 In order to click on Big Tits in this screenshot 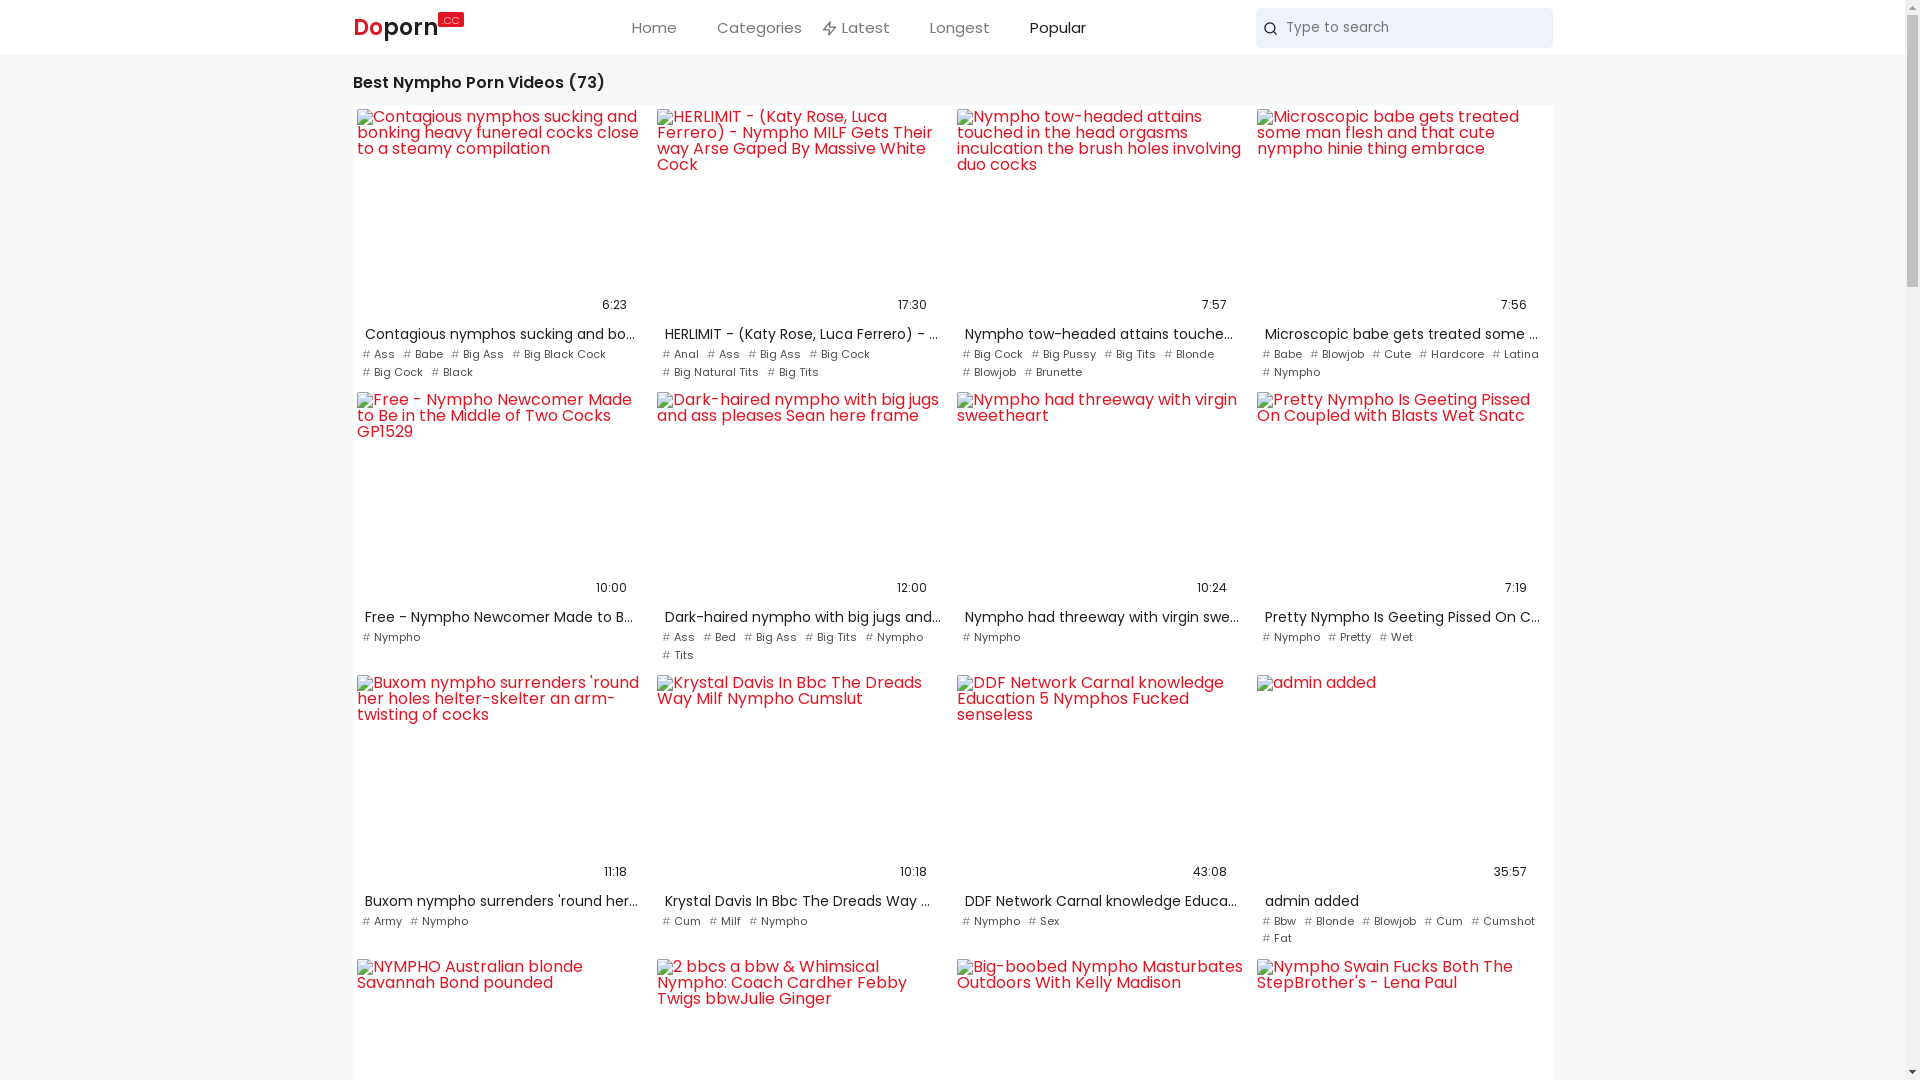, I will do `click(1130, 354)`.